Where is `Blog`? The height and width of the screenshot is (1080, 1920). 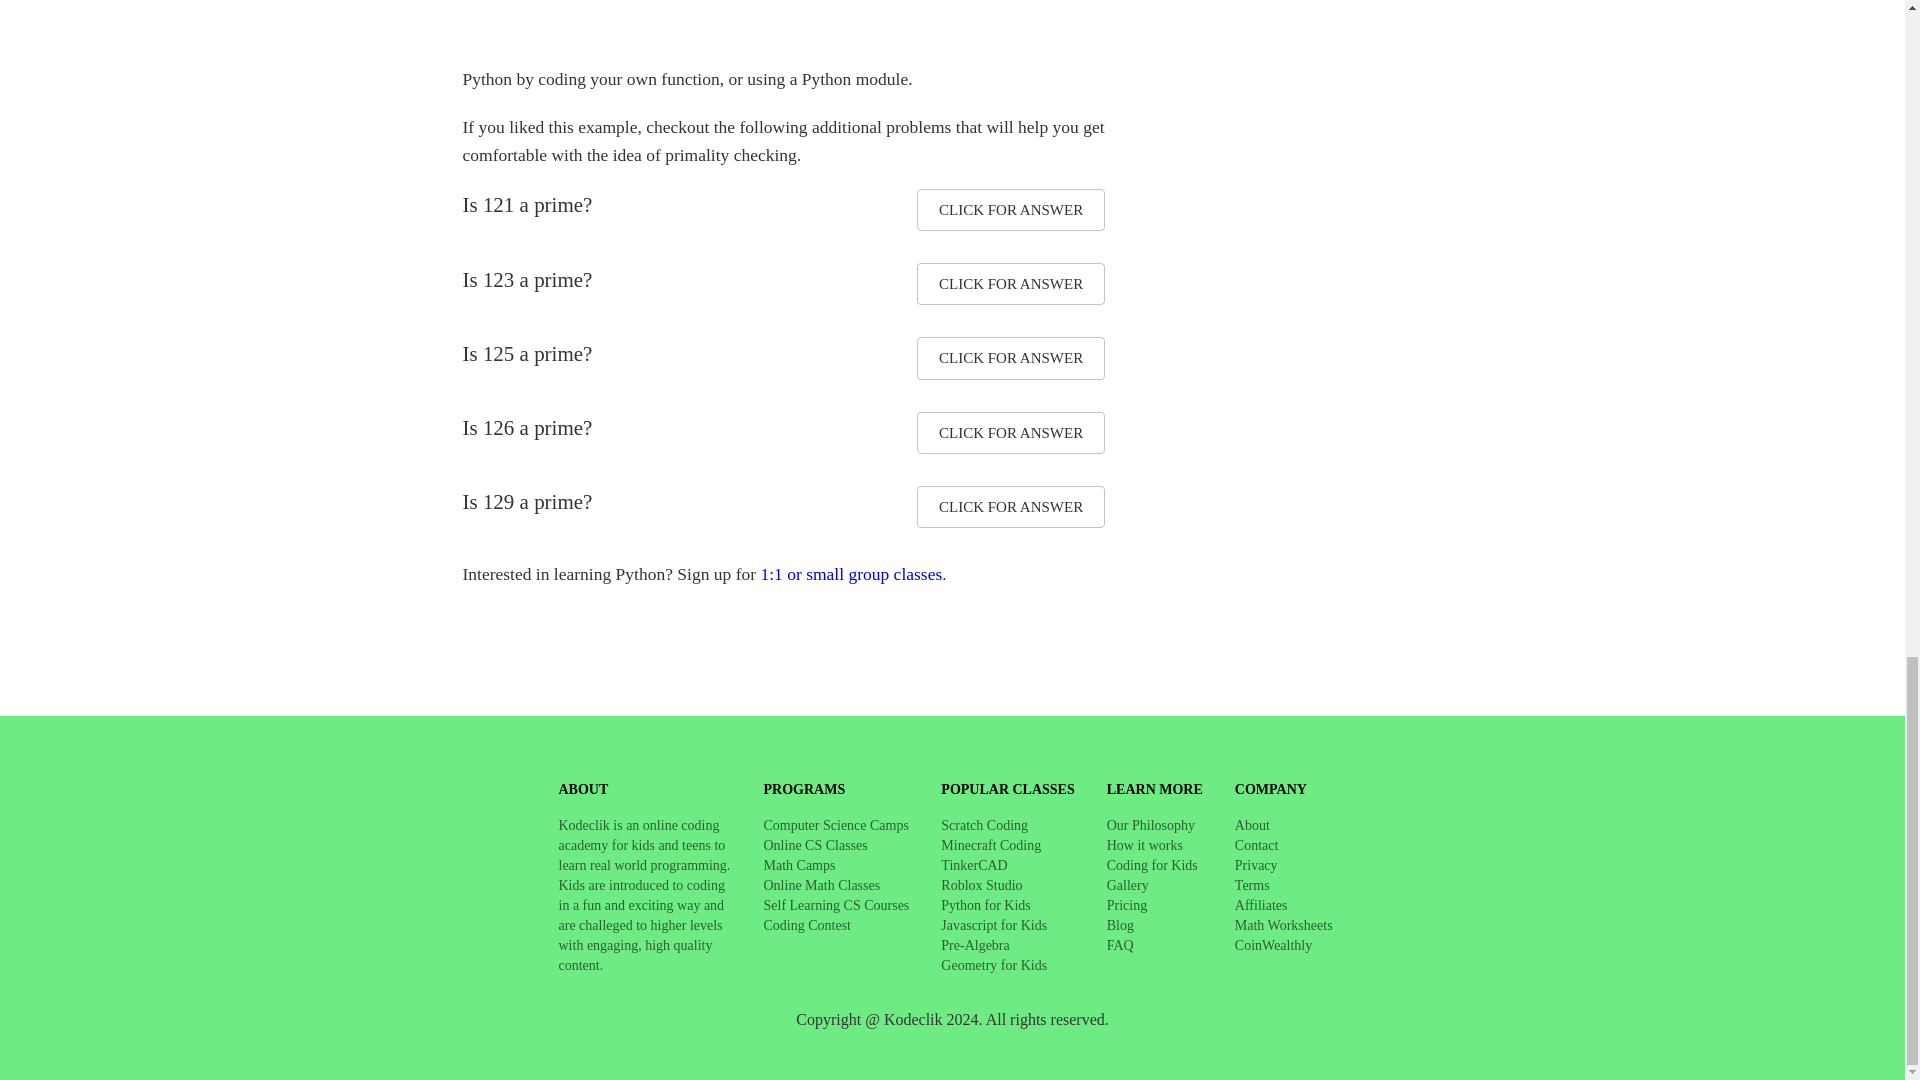
Blog is located at coordinates (1120, 926).